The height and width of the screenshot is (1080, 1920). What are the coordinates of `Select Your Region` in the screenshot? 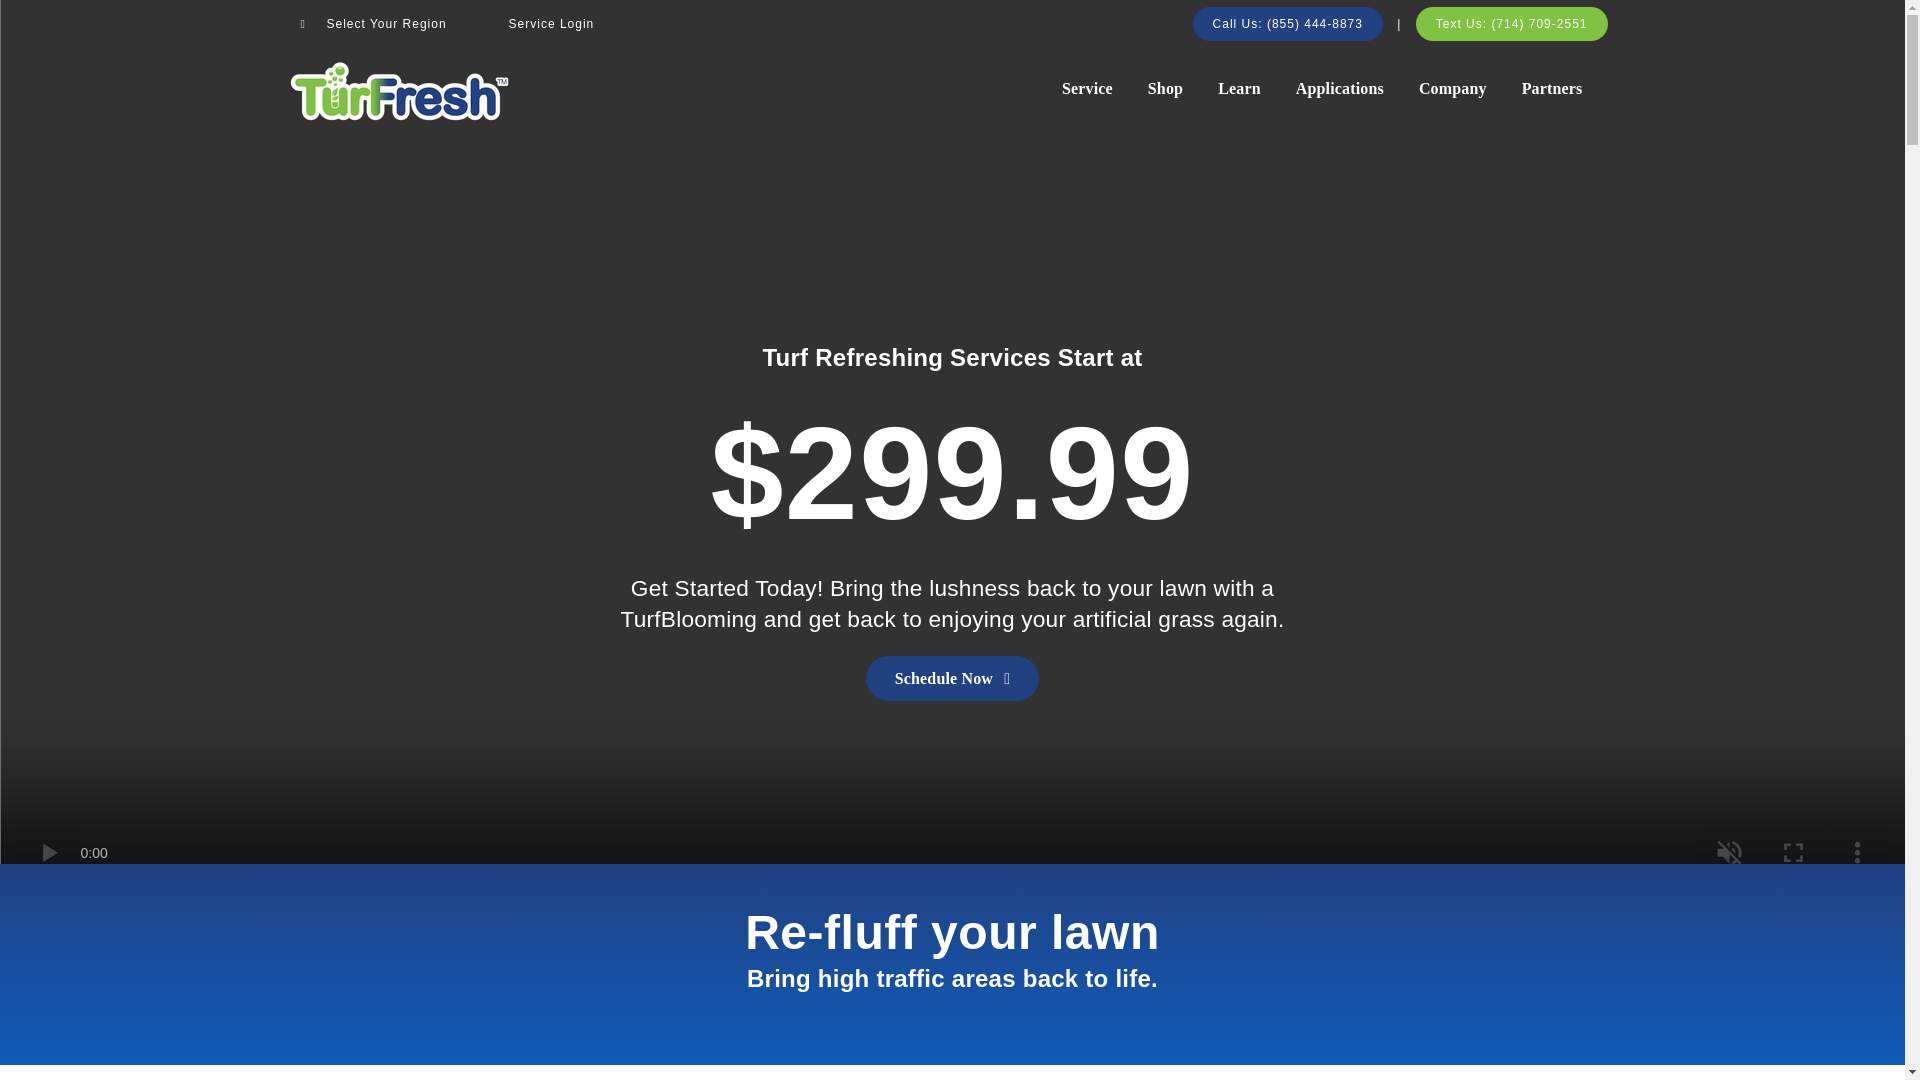 It's located at (374, 24).